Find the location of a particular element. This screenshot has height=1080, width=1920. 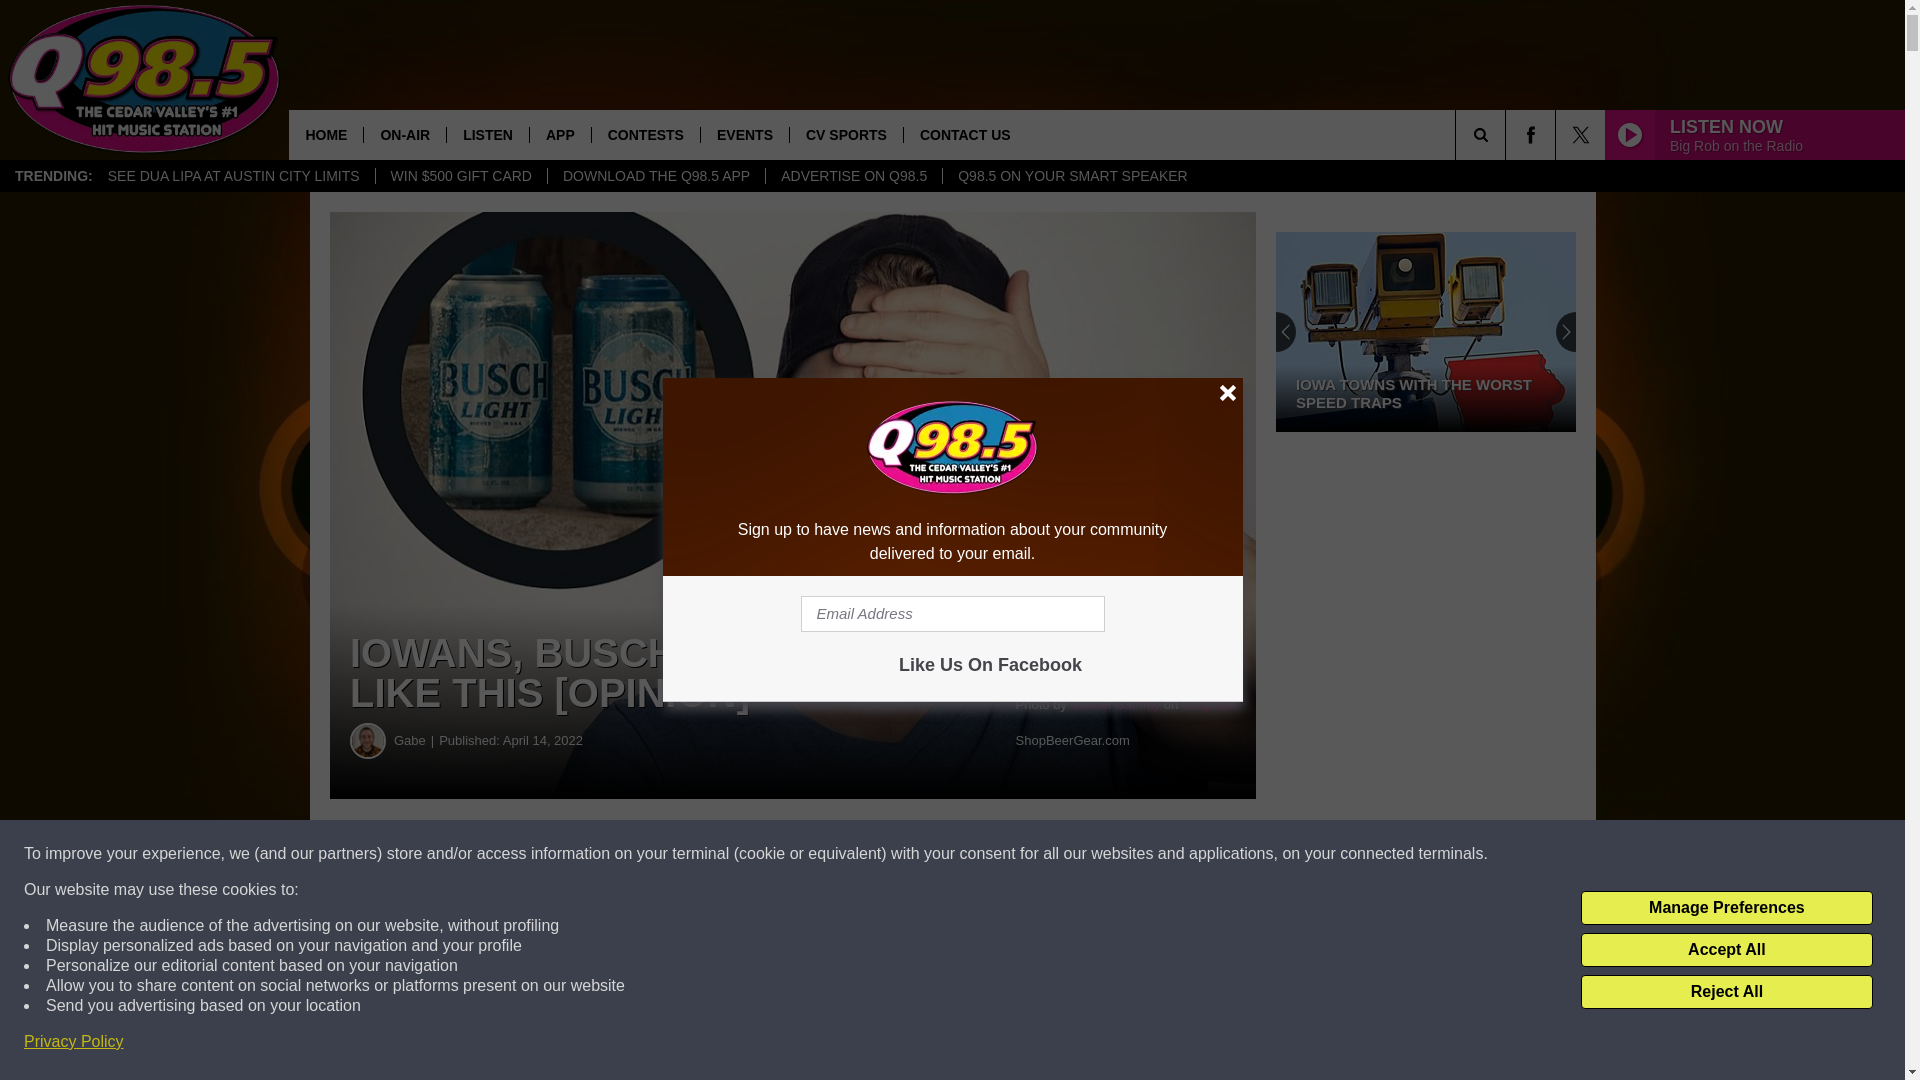

Privacy Policy is located at coordinates (74, 1042).